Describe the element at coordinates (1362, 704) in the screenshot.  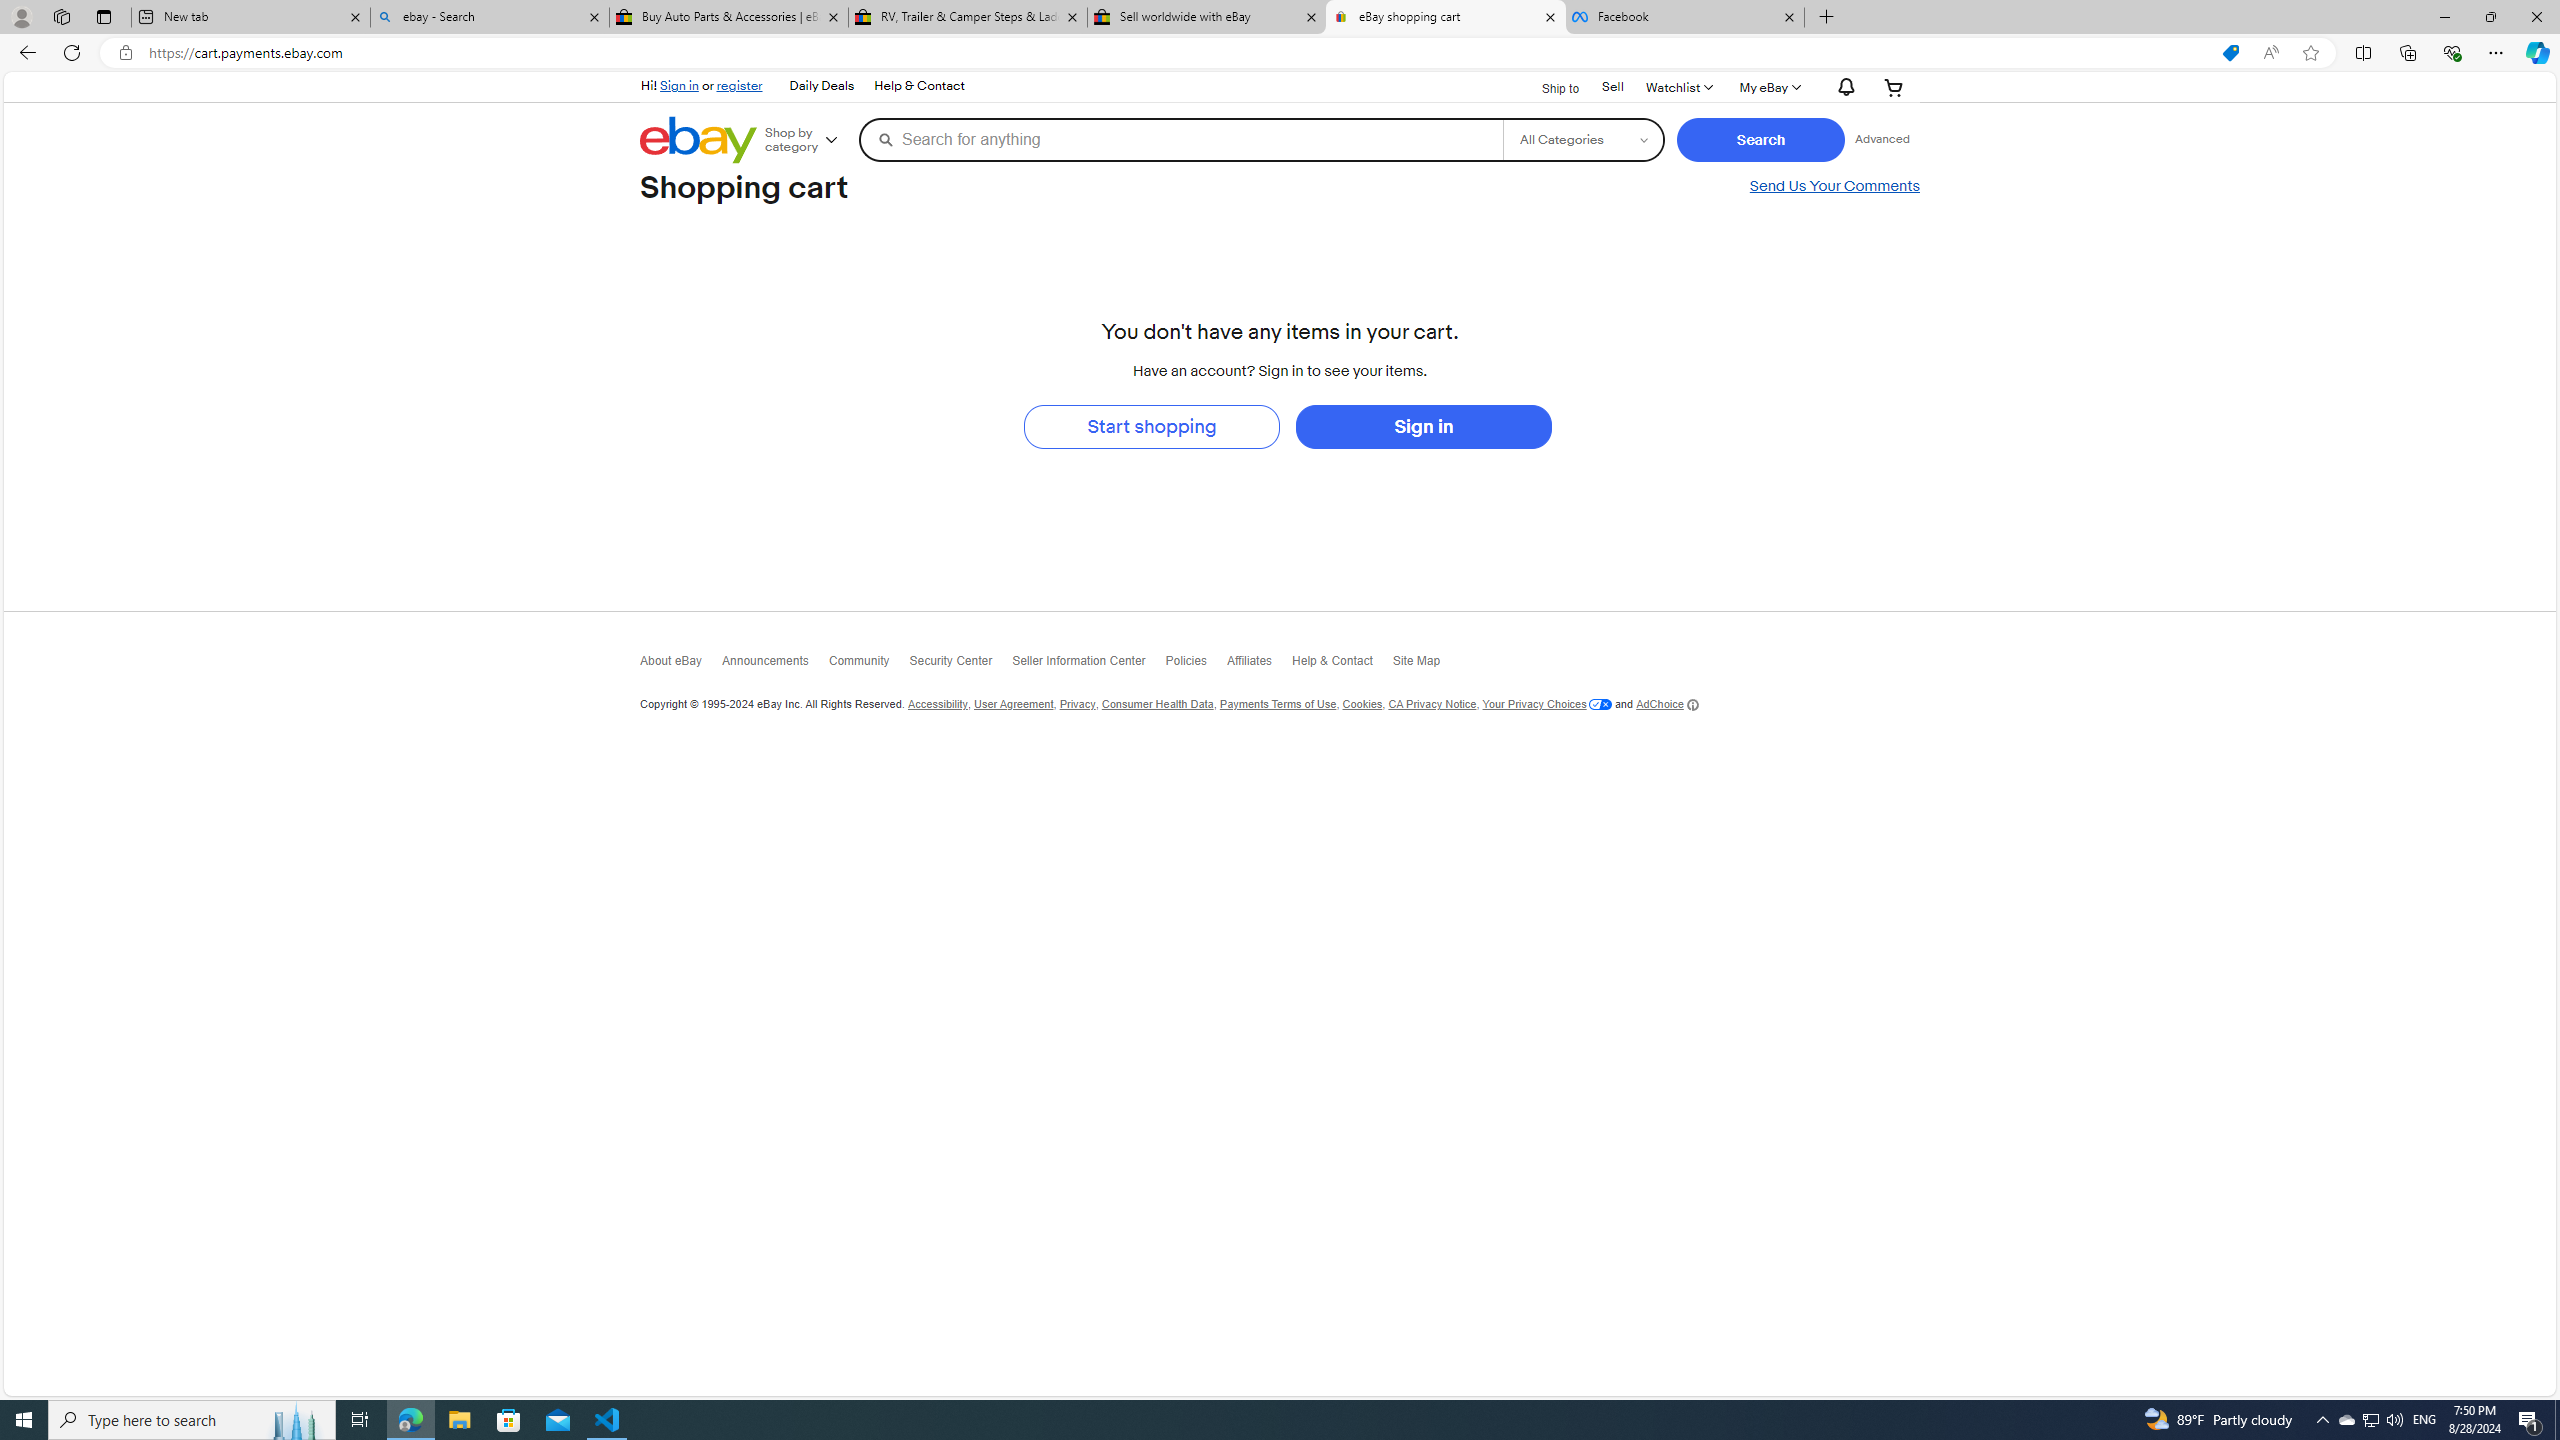
I see `Cookies` at that location.